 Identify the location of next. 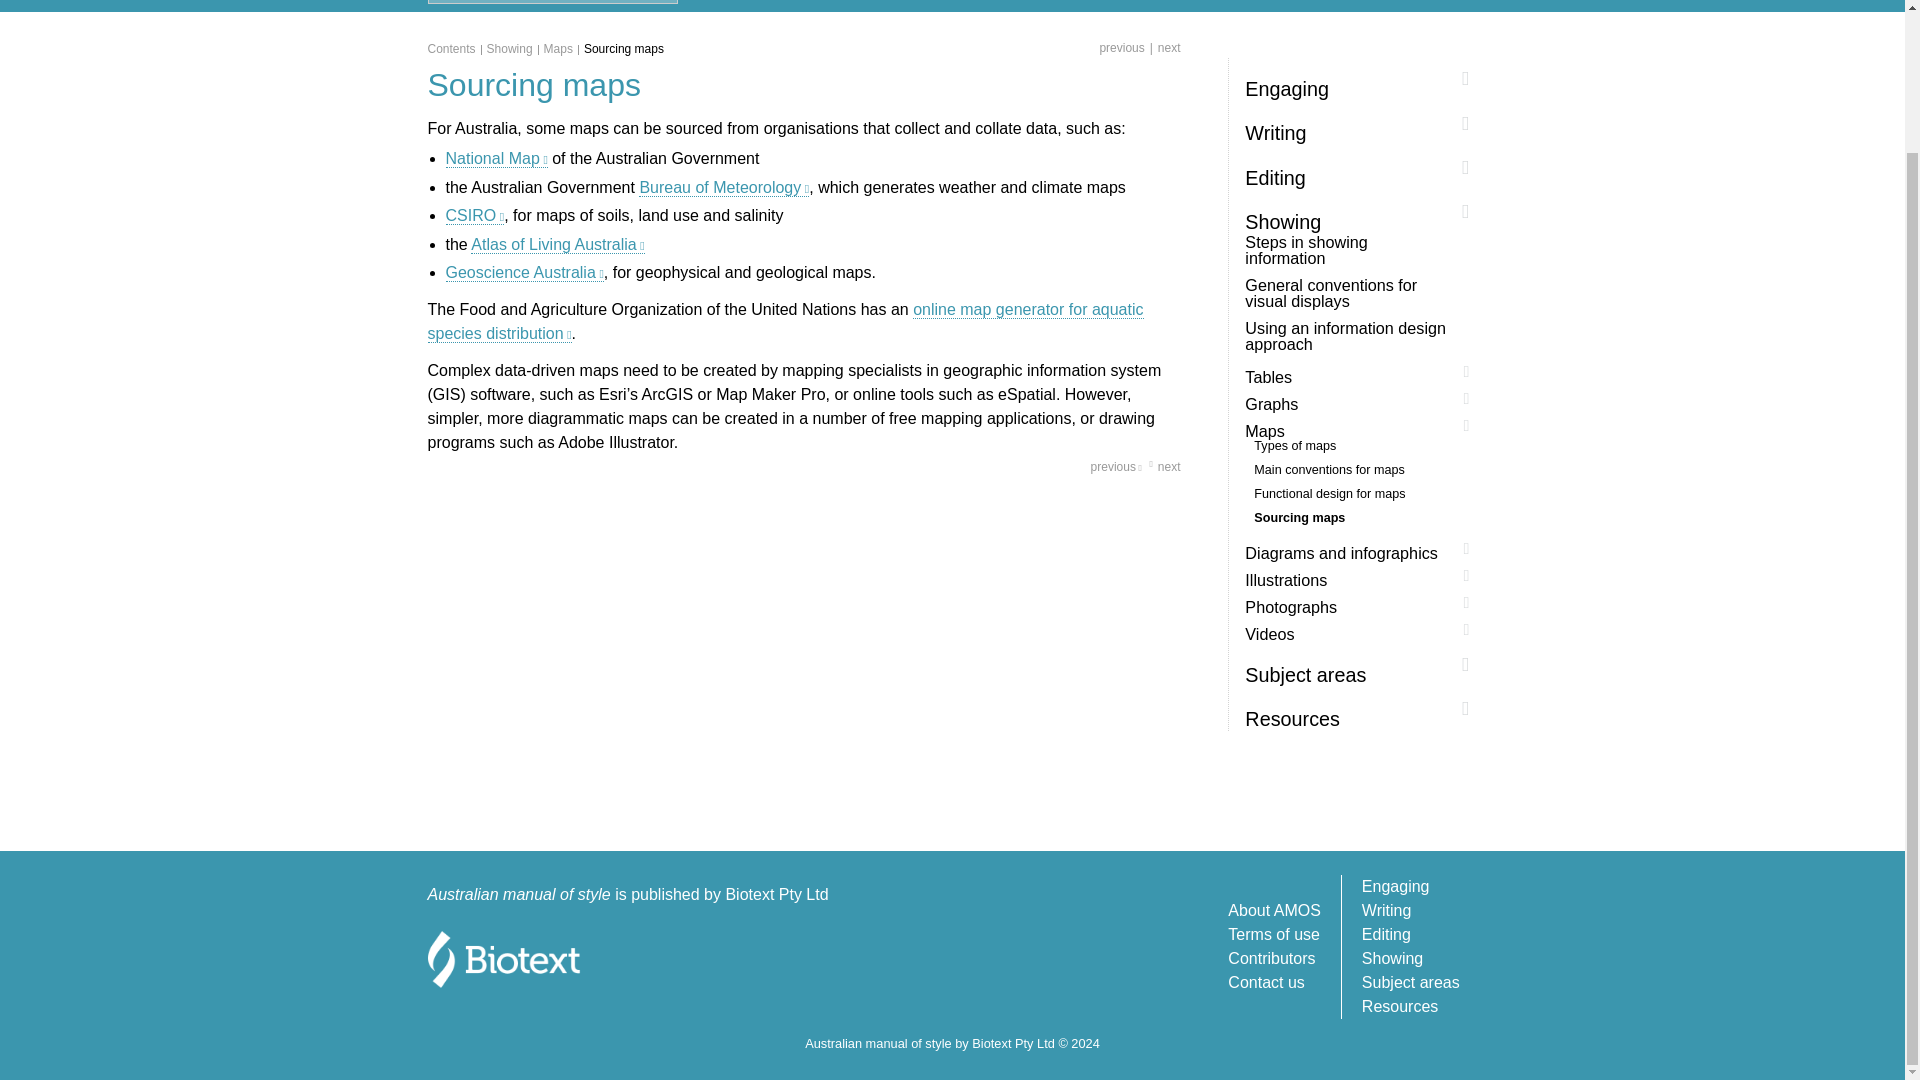
(1162, 48).